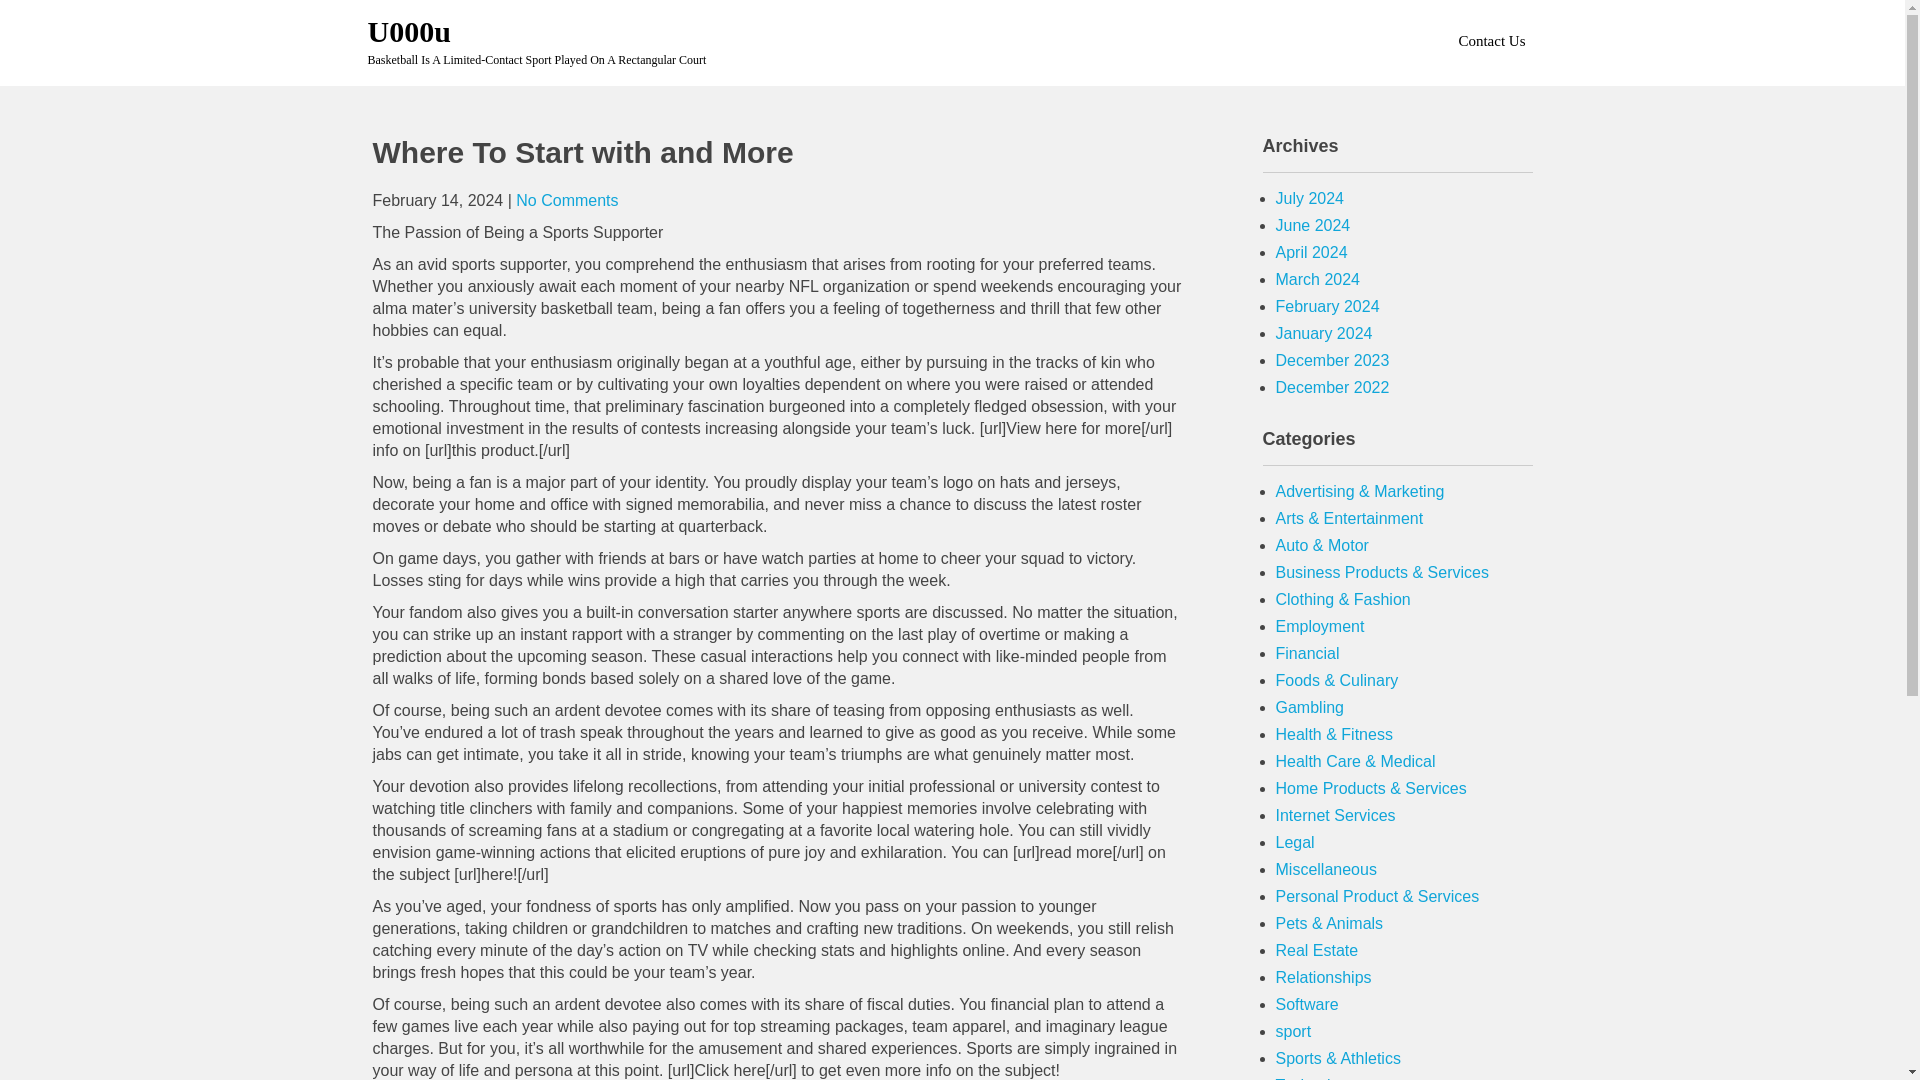  I want to click on Internet Services, so click(1336, 815).